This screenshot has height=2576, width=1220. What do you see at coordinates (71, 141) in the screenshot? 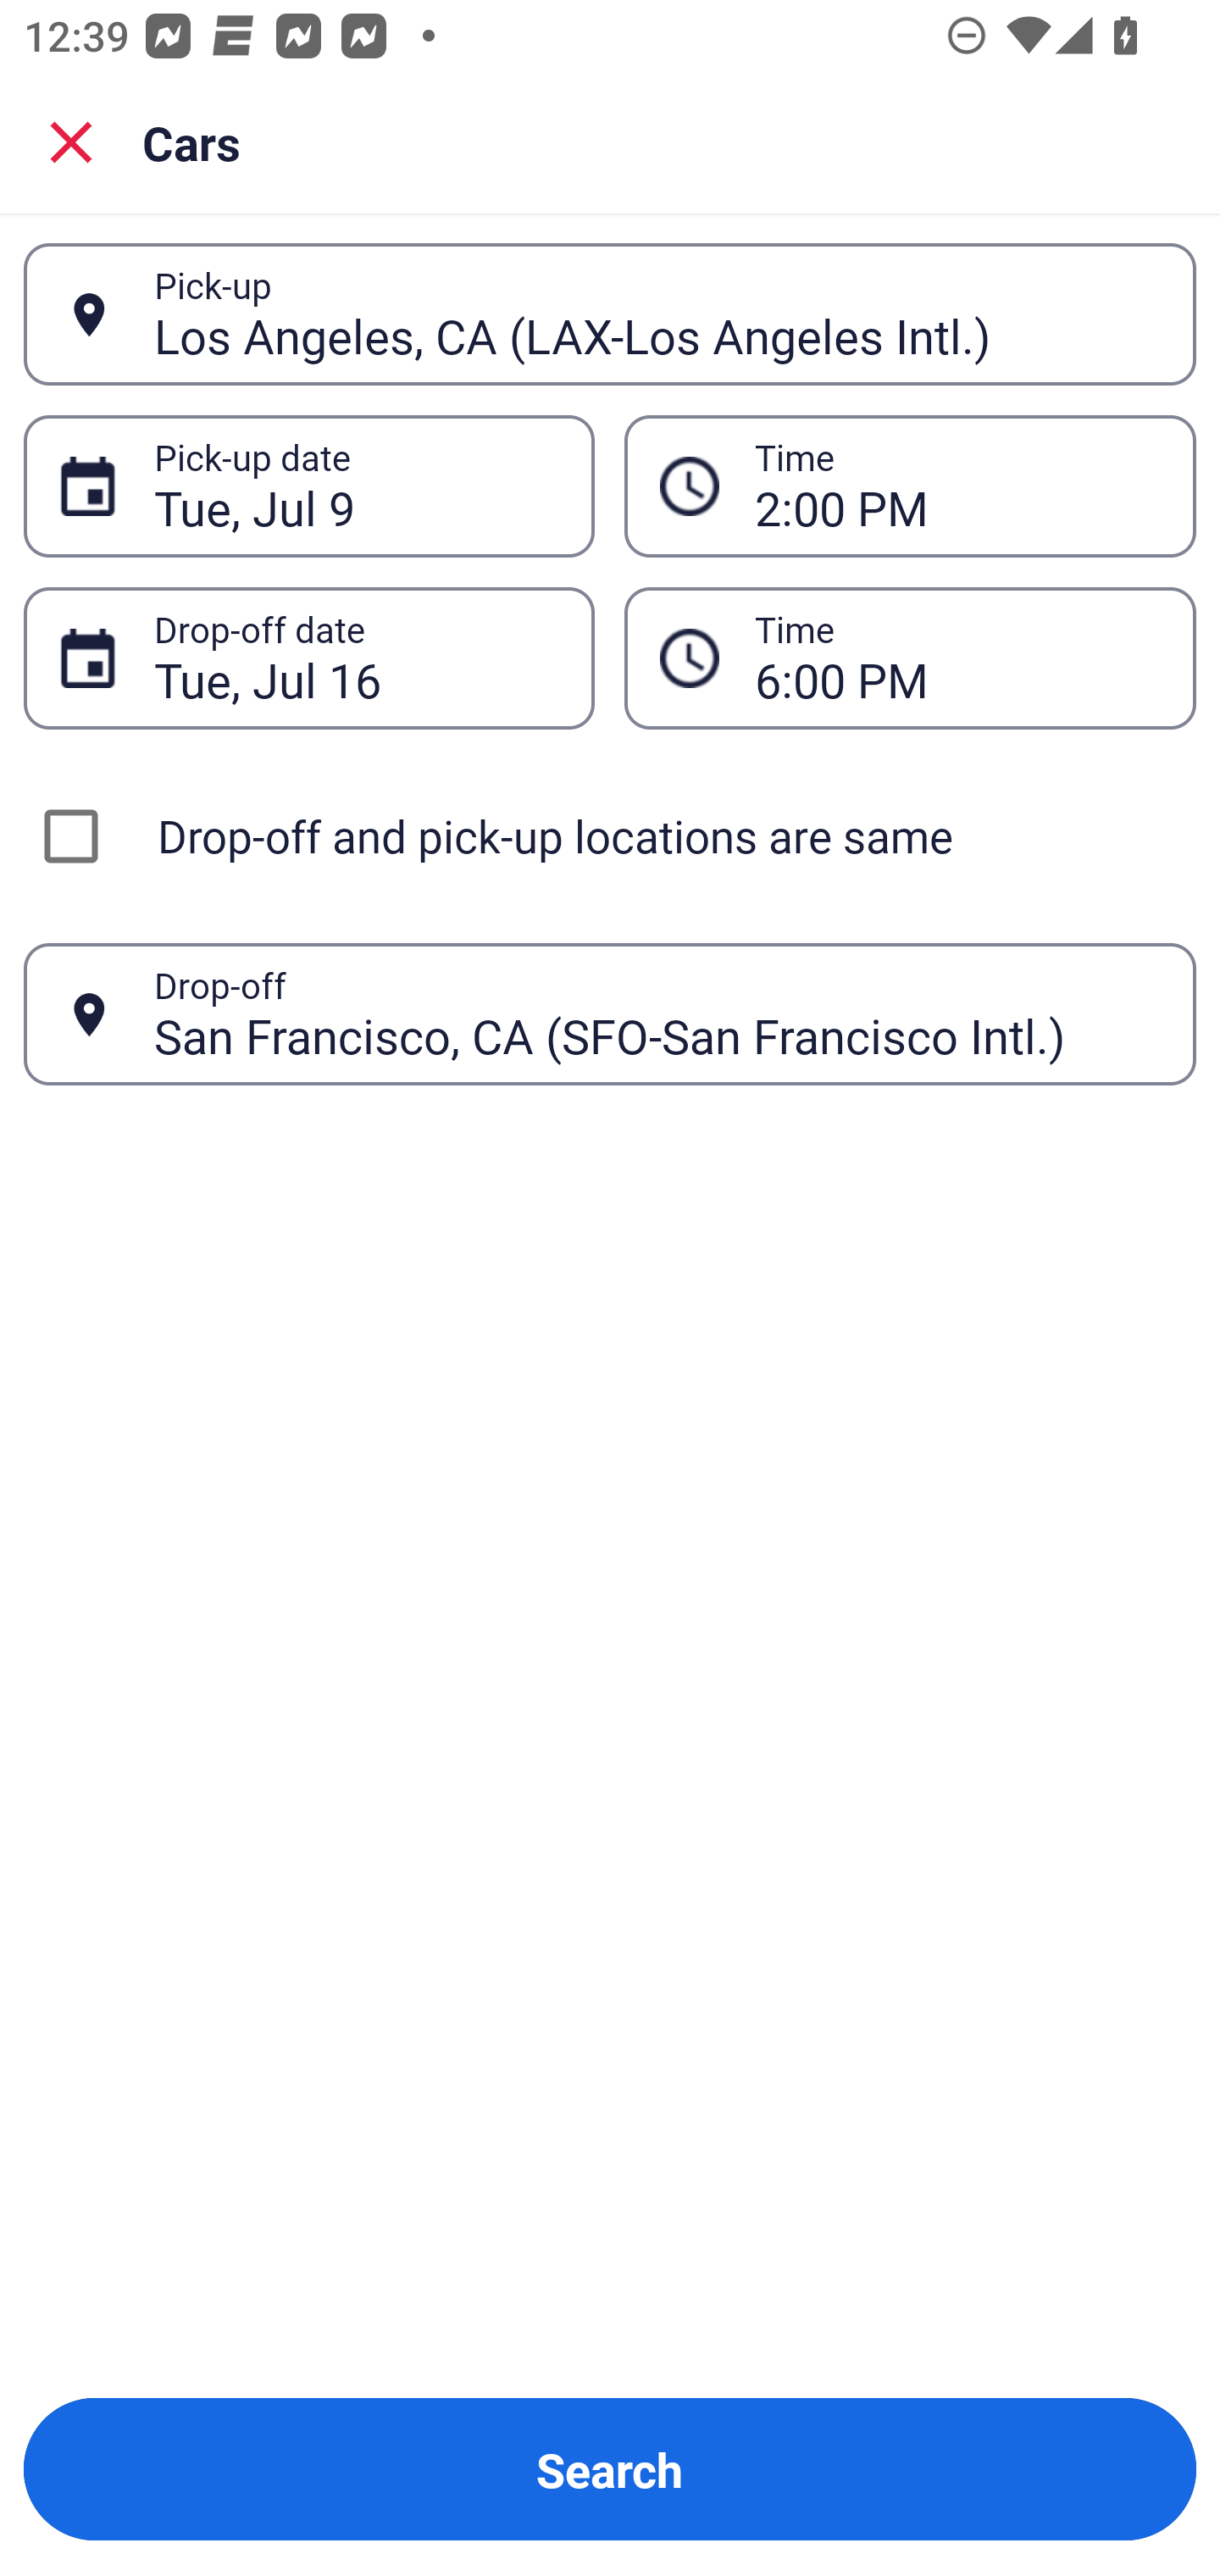
I see `Close search screen` at bounding box center [71, 141].